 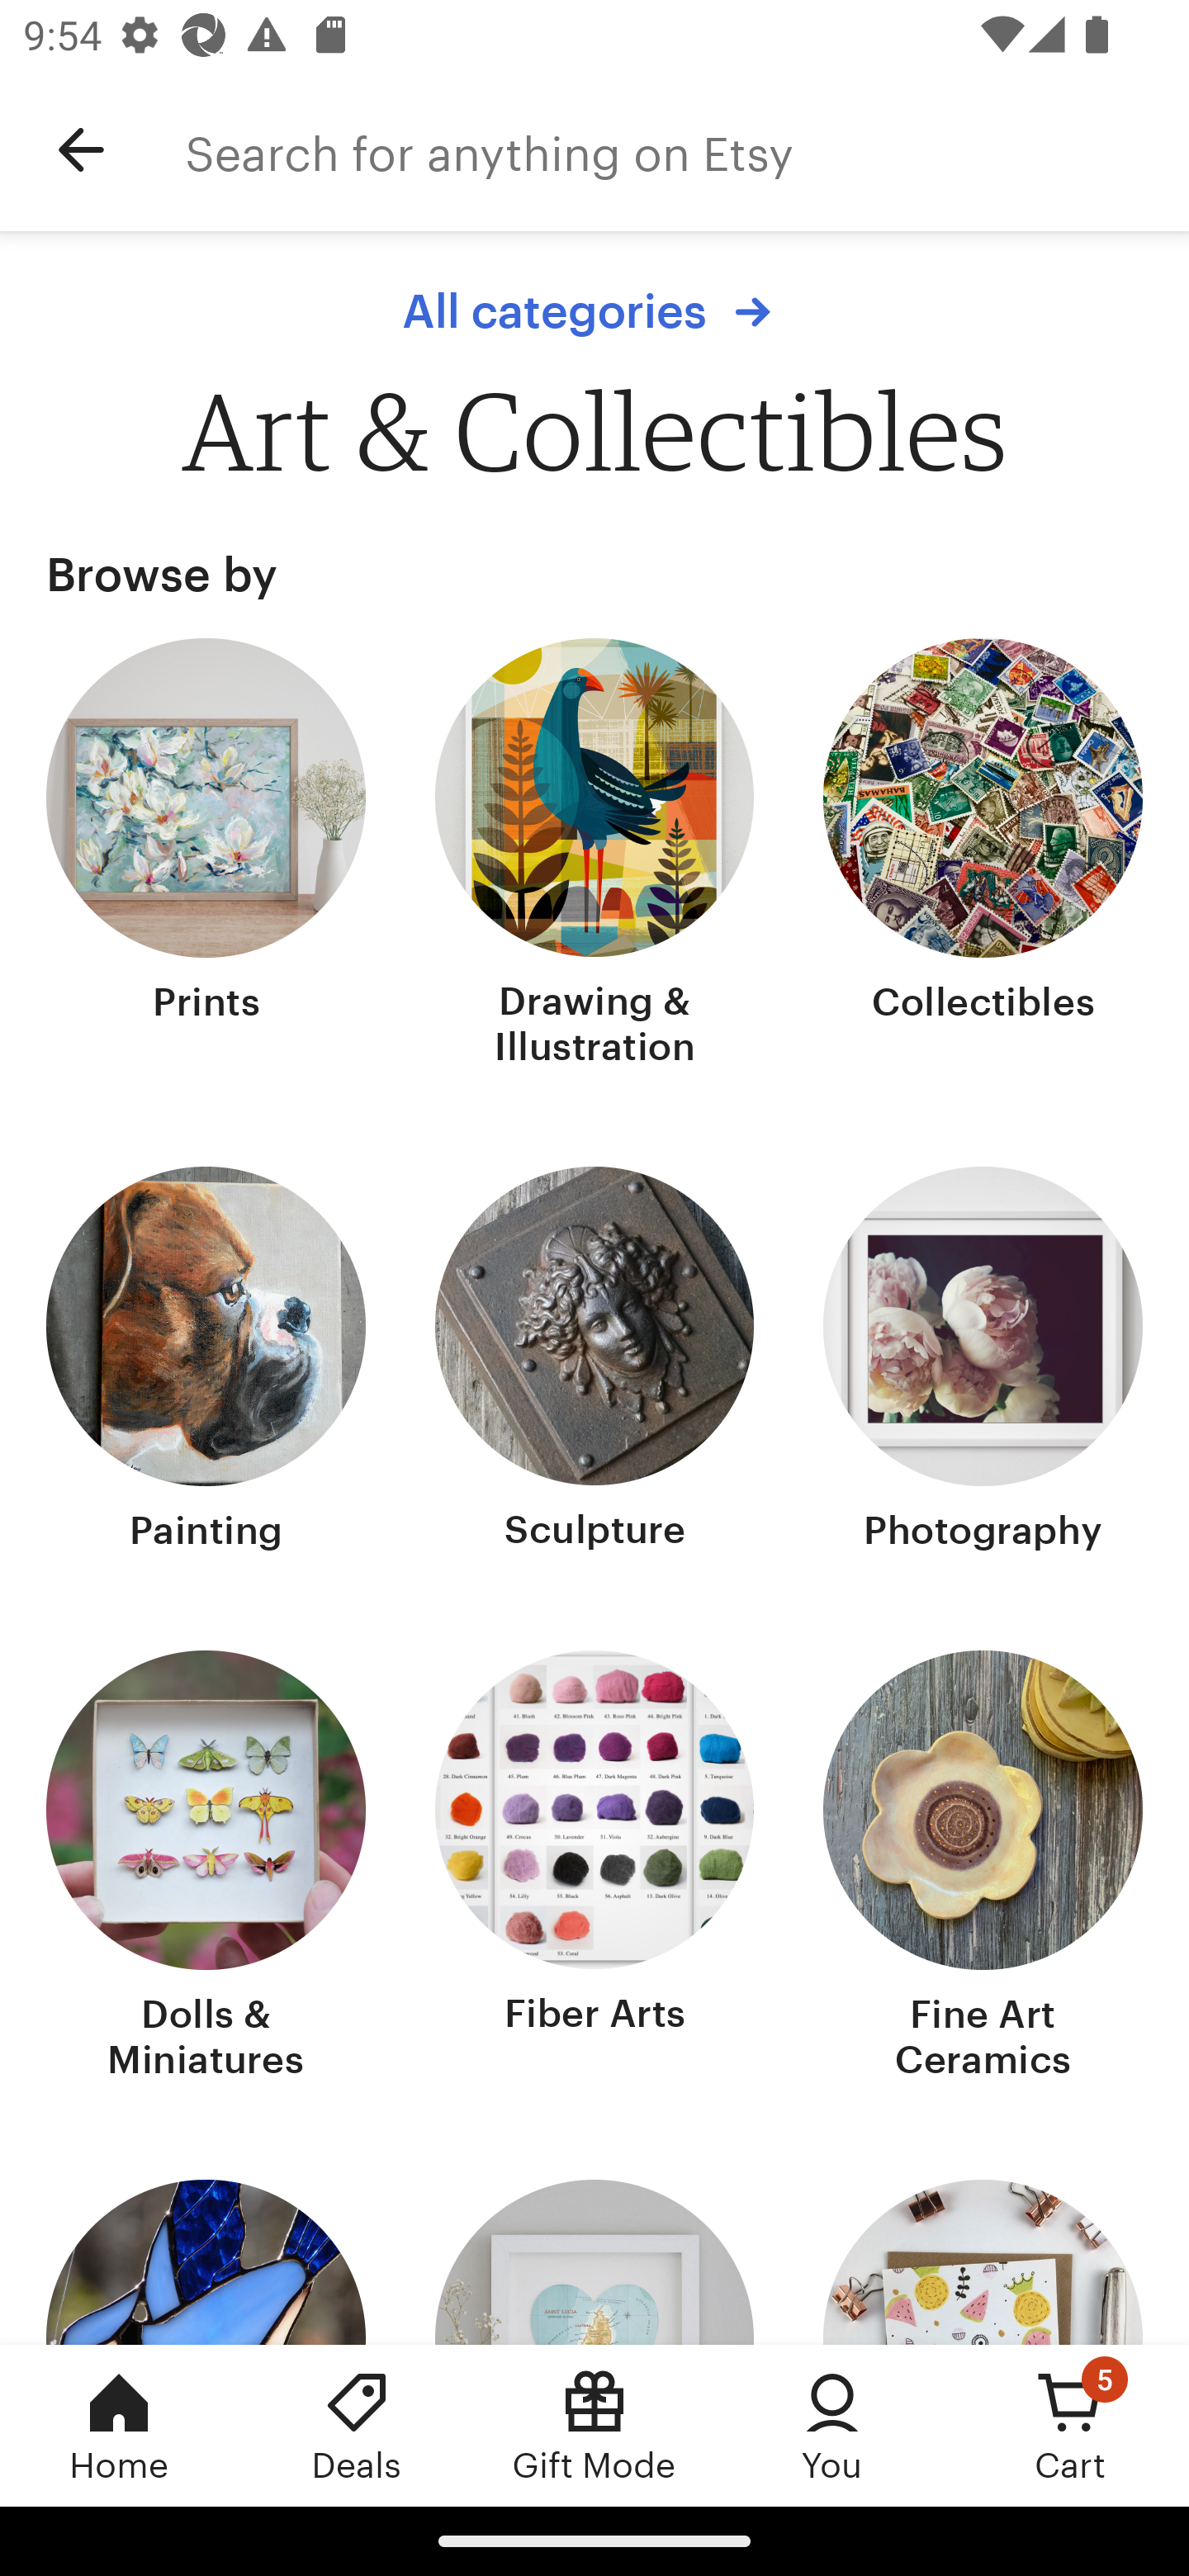 What do you see at coordinates (206, 1362) in the screenshot?
I see `Painting` at bounding box center [206, 1362].